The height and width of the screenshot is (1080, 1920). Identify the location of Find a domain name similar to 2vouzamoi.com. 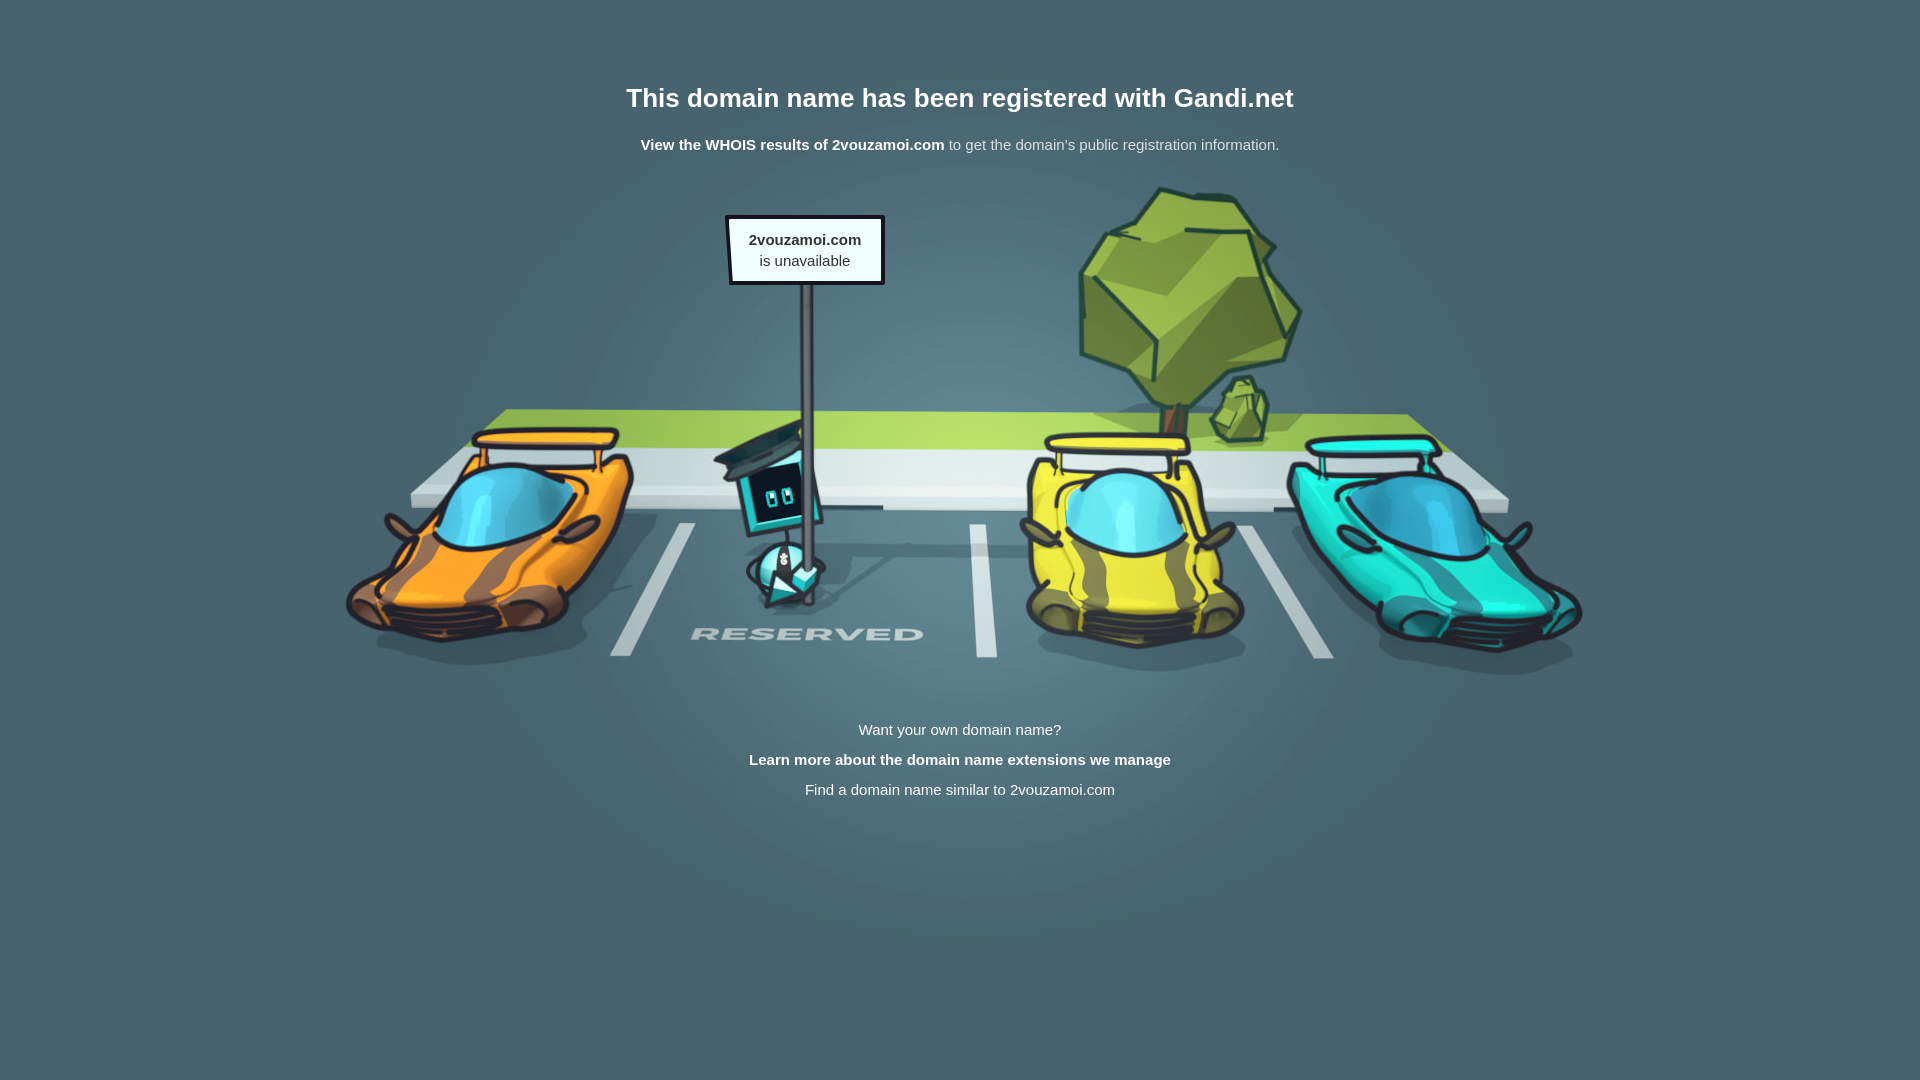
(960, 790).